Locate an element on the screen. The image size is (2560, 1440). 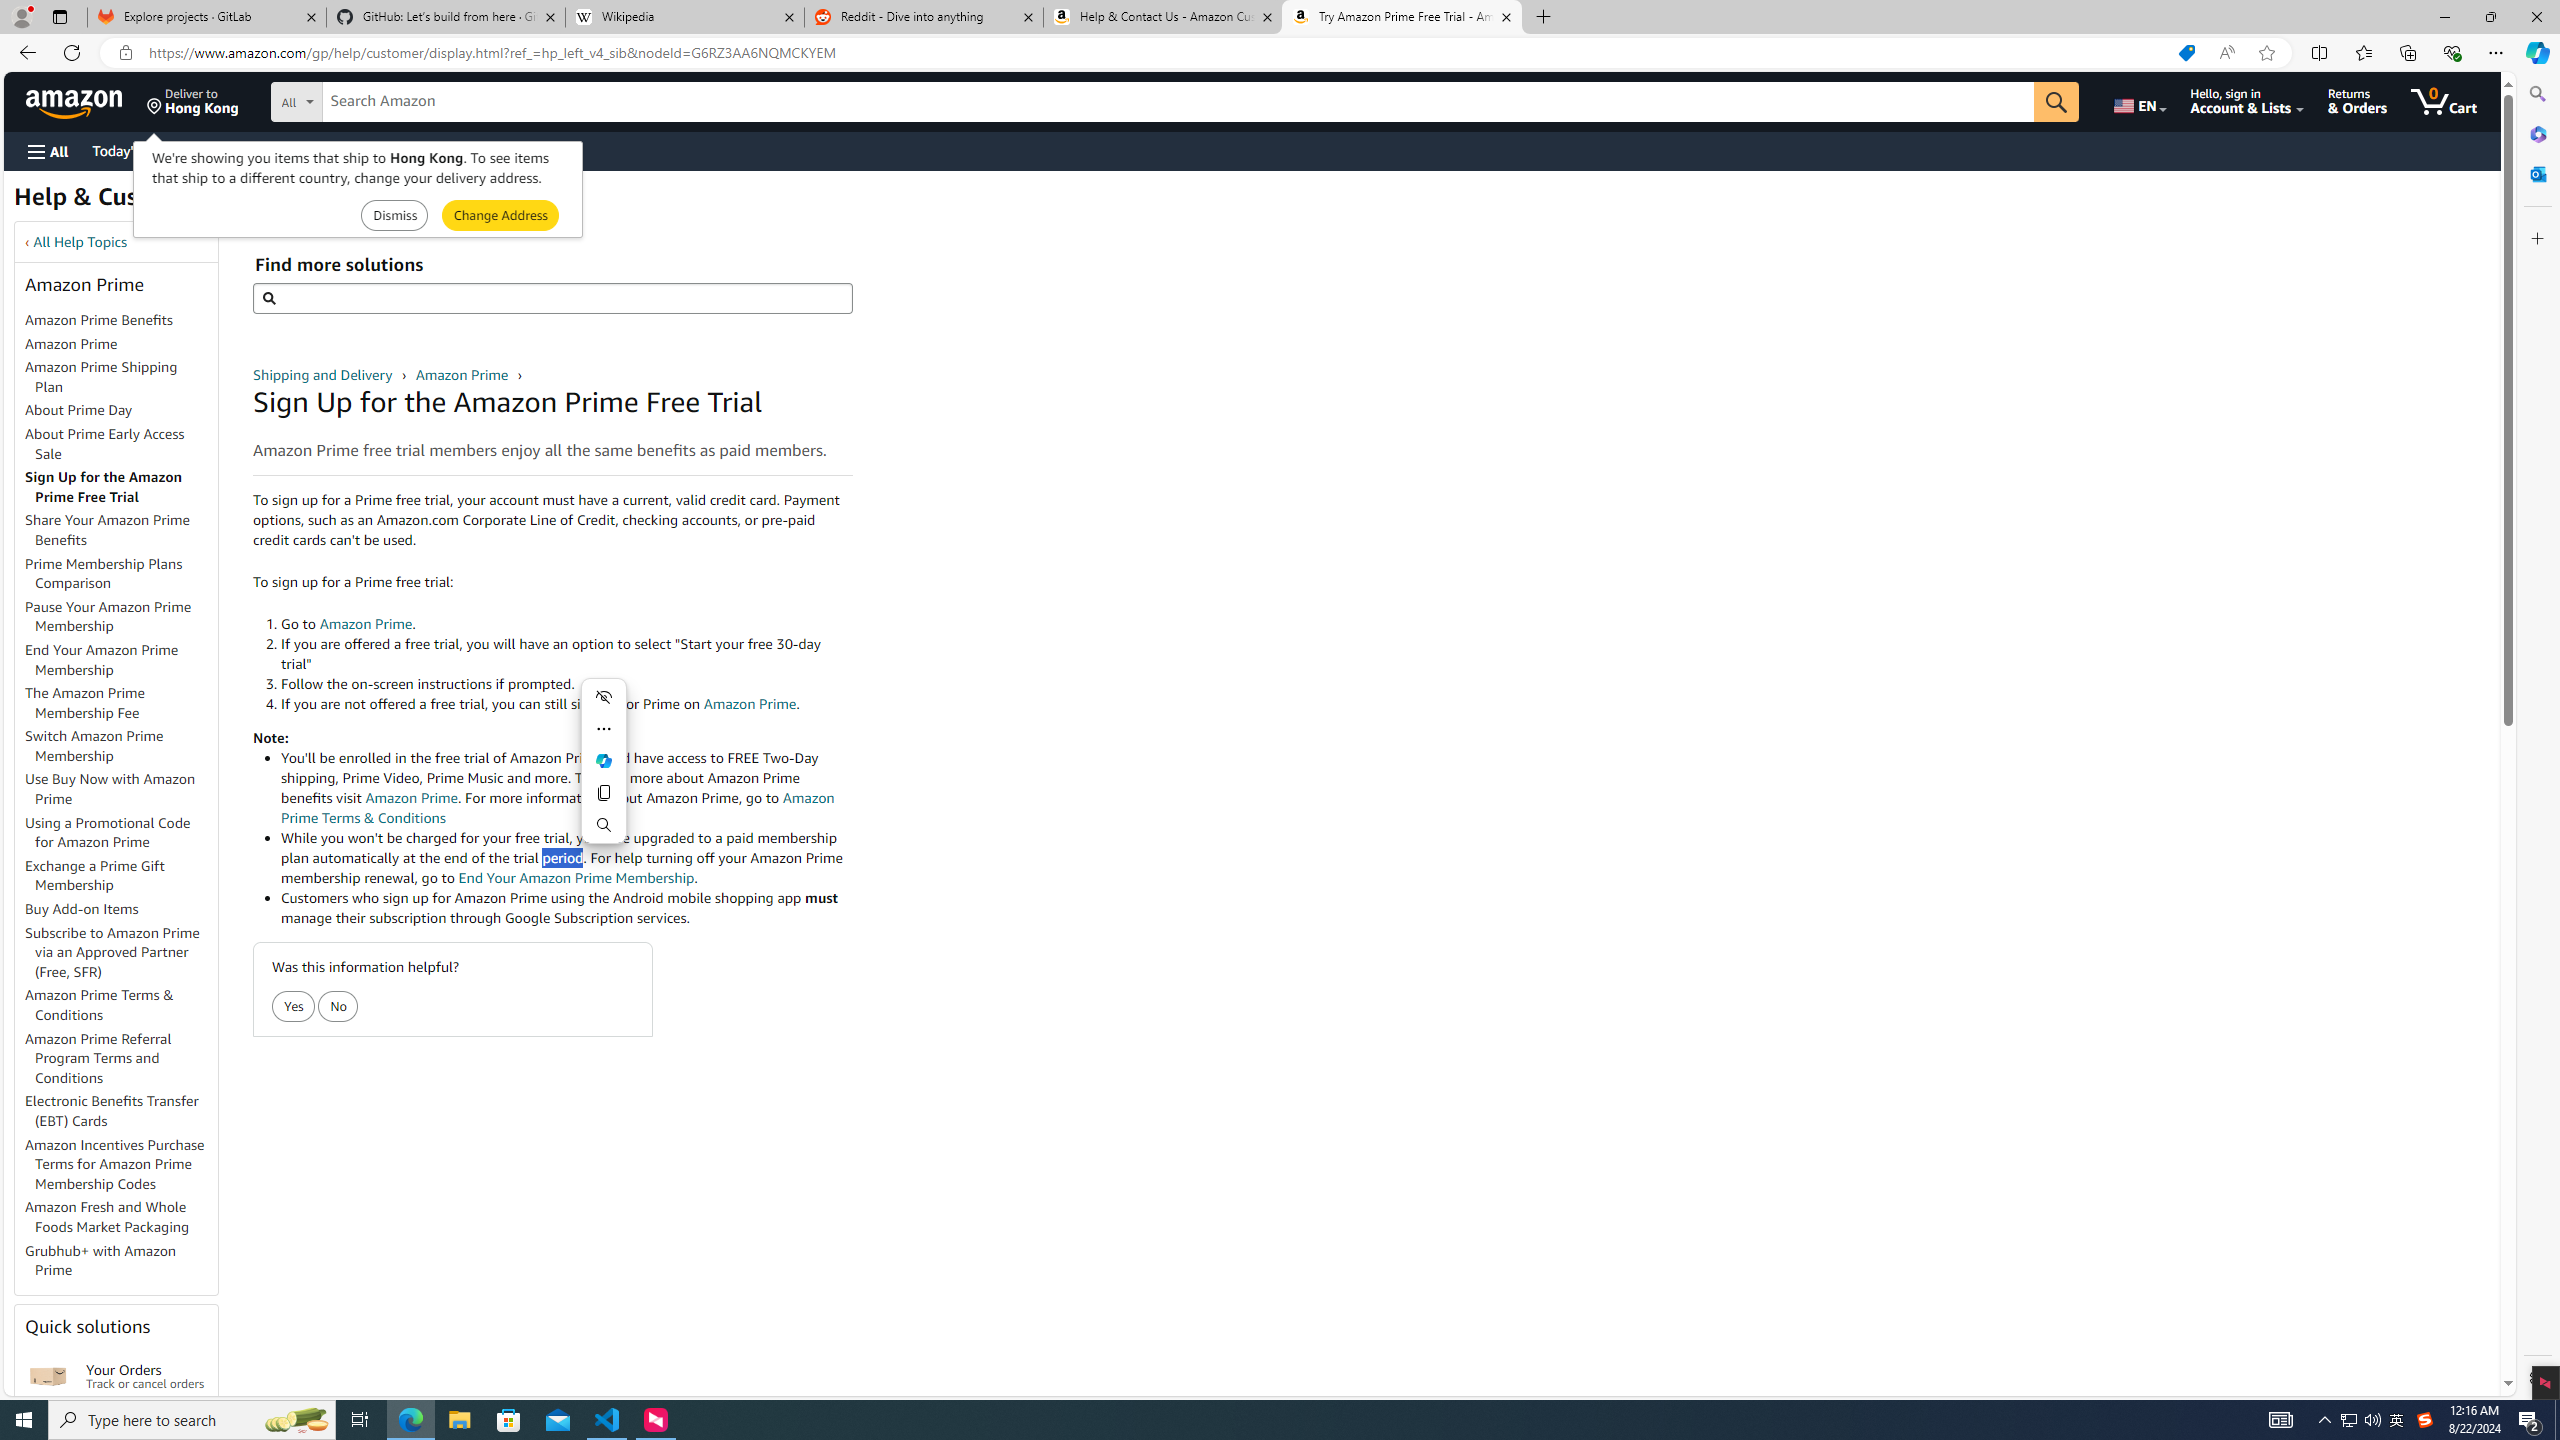
Pause Your Amazon Prime Membership is located at coordinates (108, 616).